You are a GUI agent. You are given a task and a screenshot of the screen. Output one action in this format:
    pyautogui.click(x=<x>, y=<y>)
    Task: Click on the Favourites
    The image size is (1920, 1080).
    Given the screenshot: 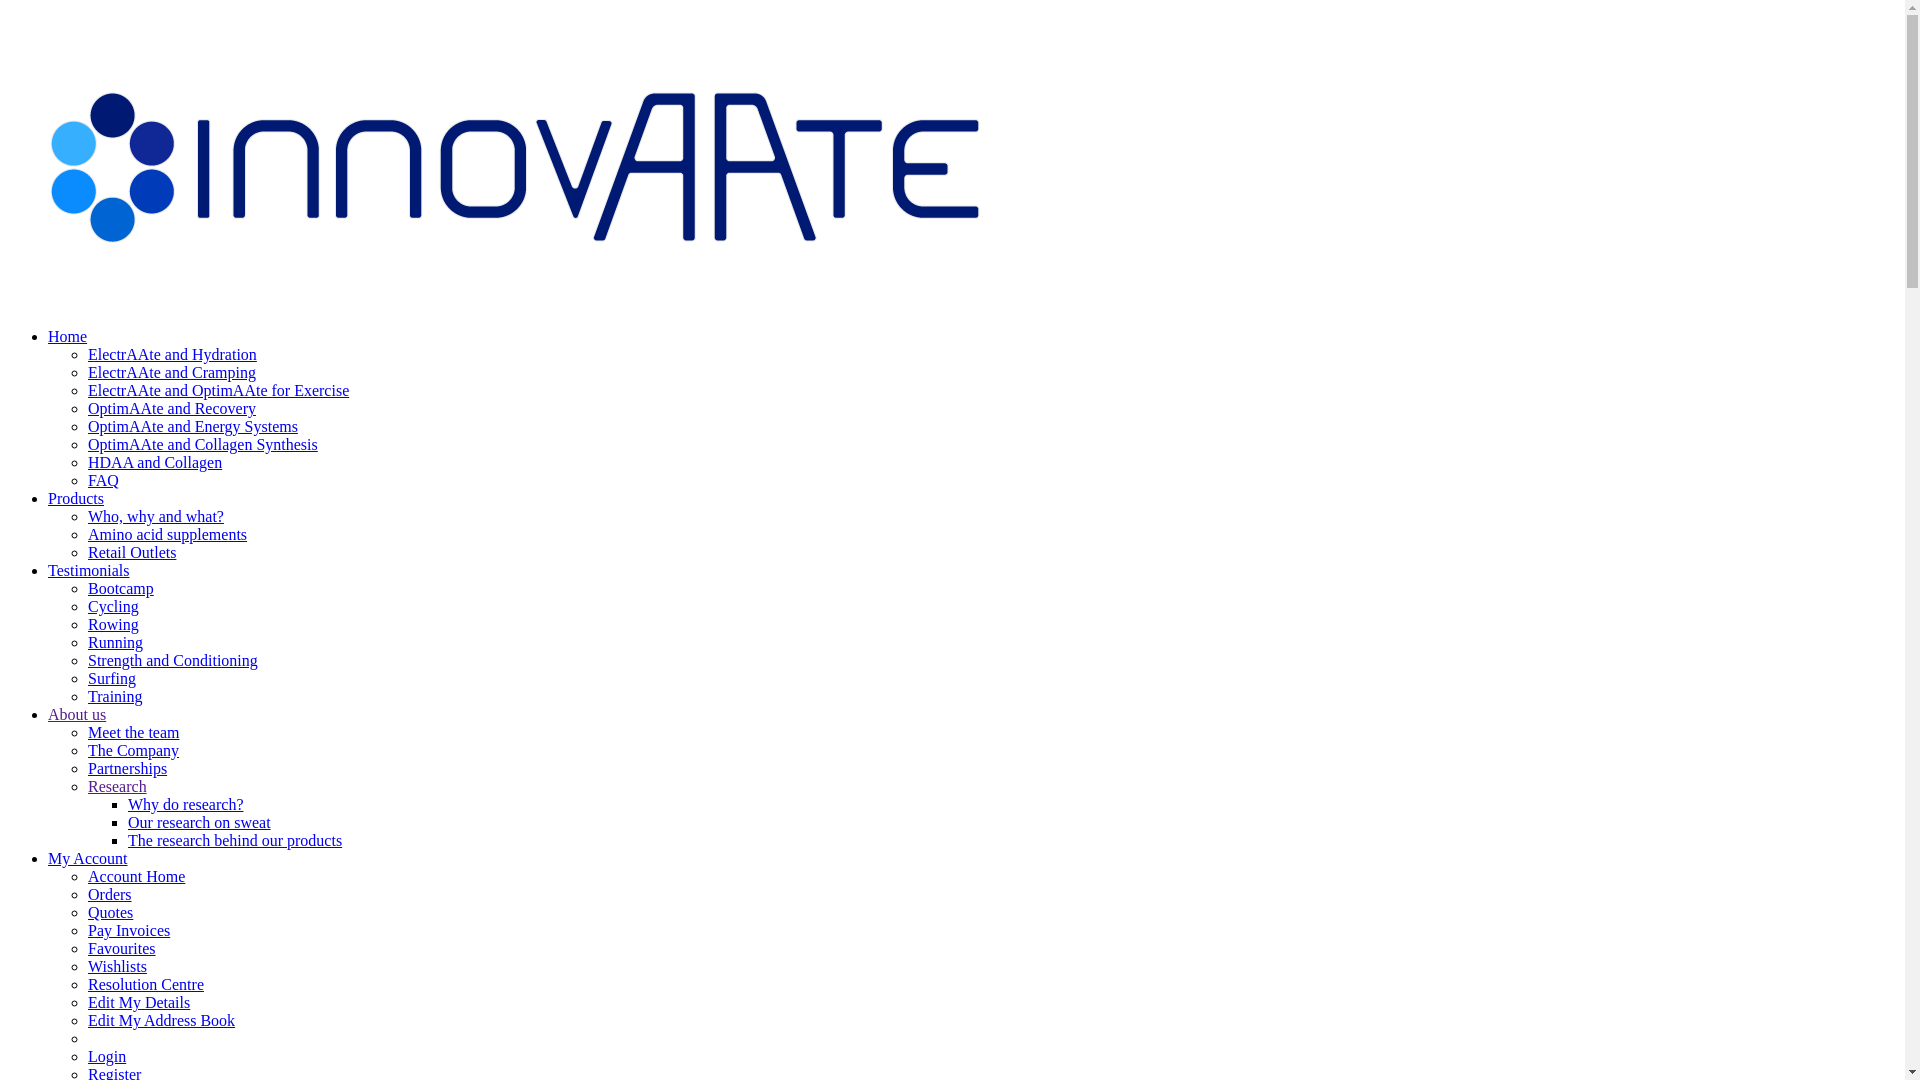 What is the action you would take?
    pyautogui.click(x=122, y=948)
    